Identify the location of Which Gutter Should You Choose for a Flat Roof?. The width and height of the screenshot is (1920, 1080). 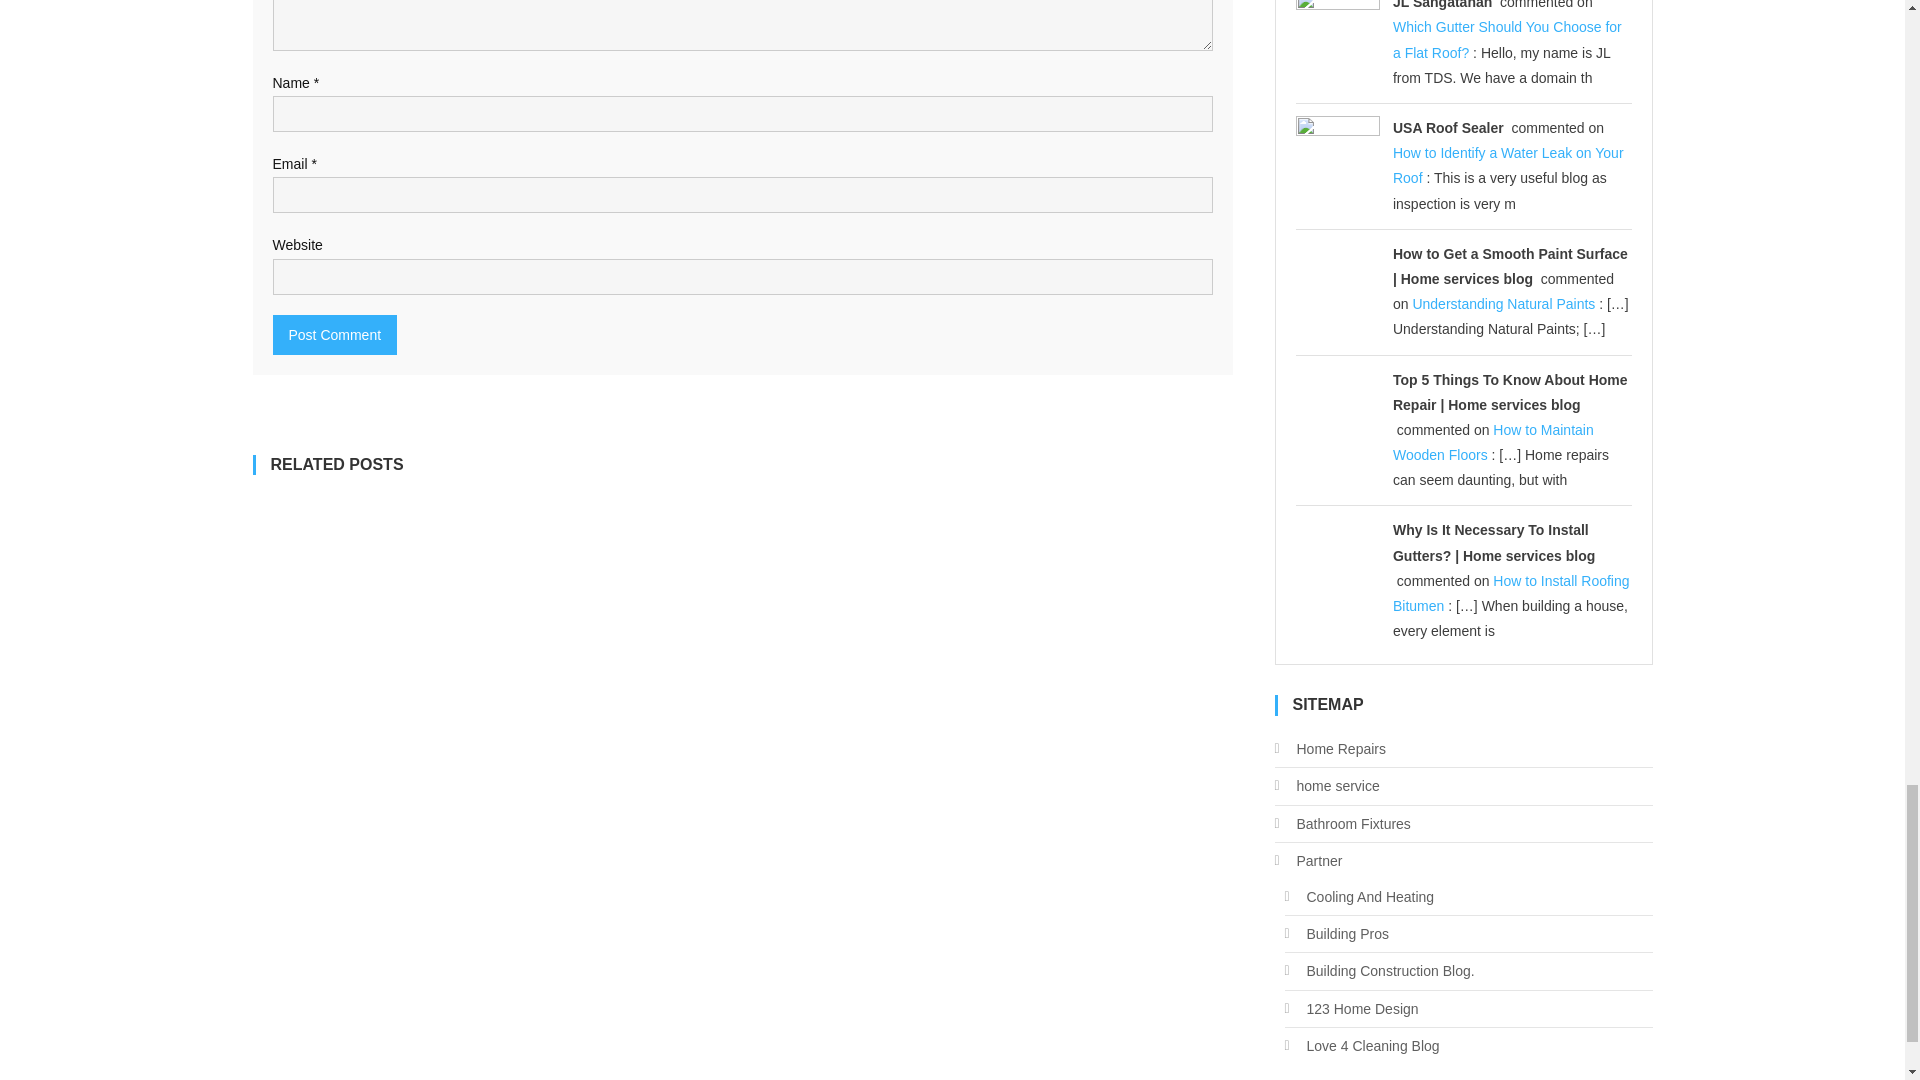
(1508, 40).